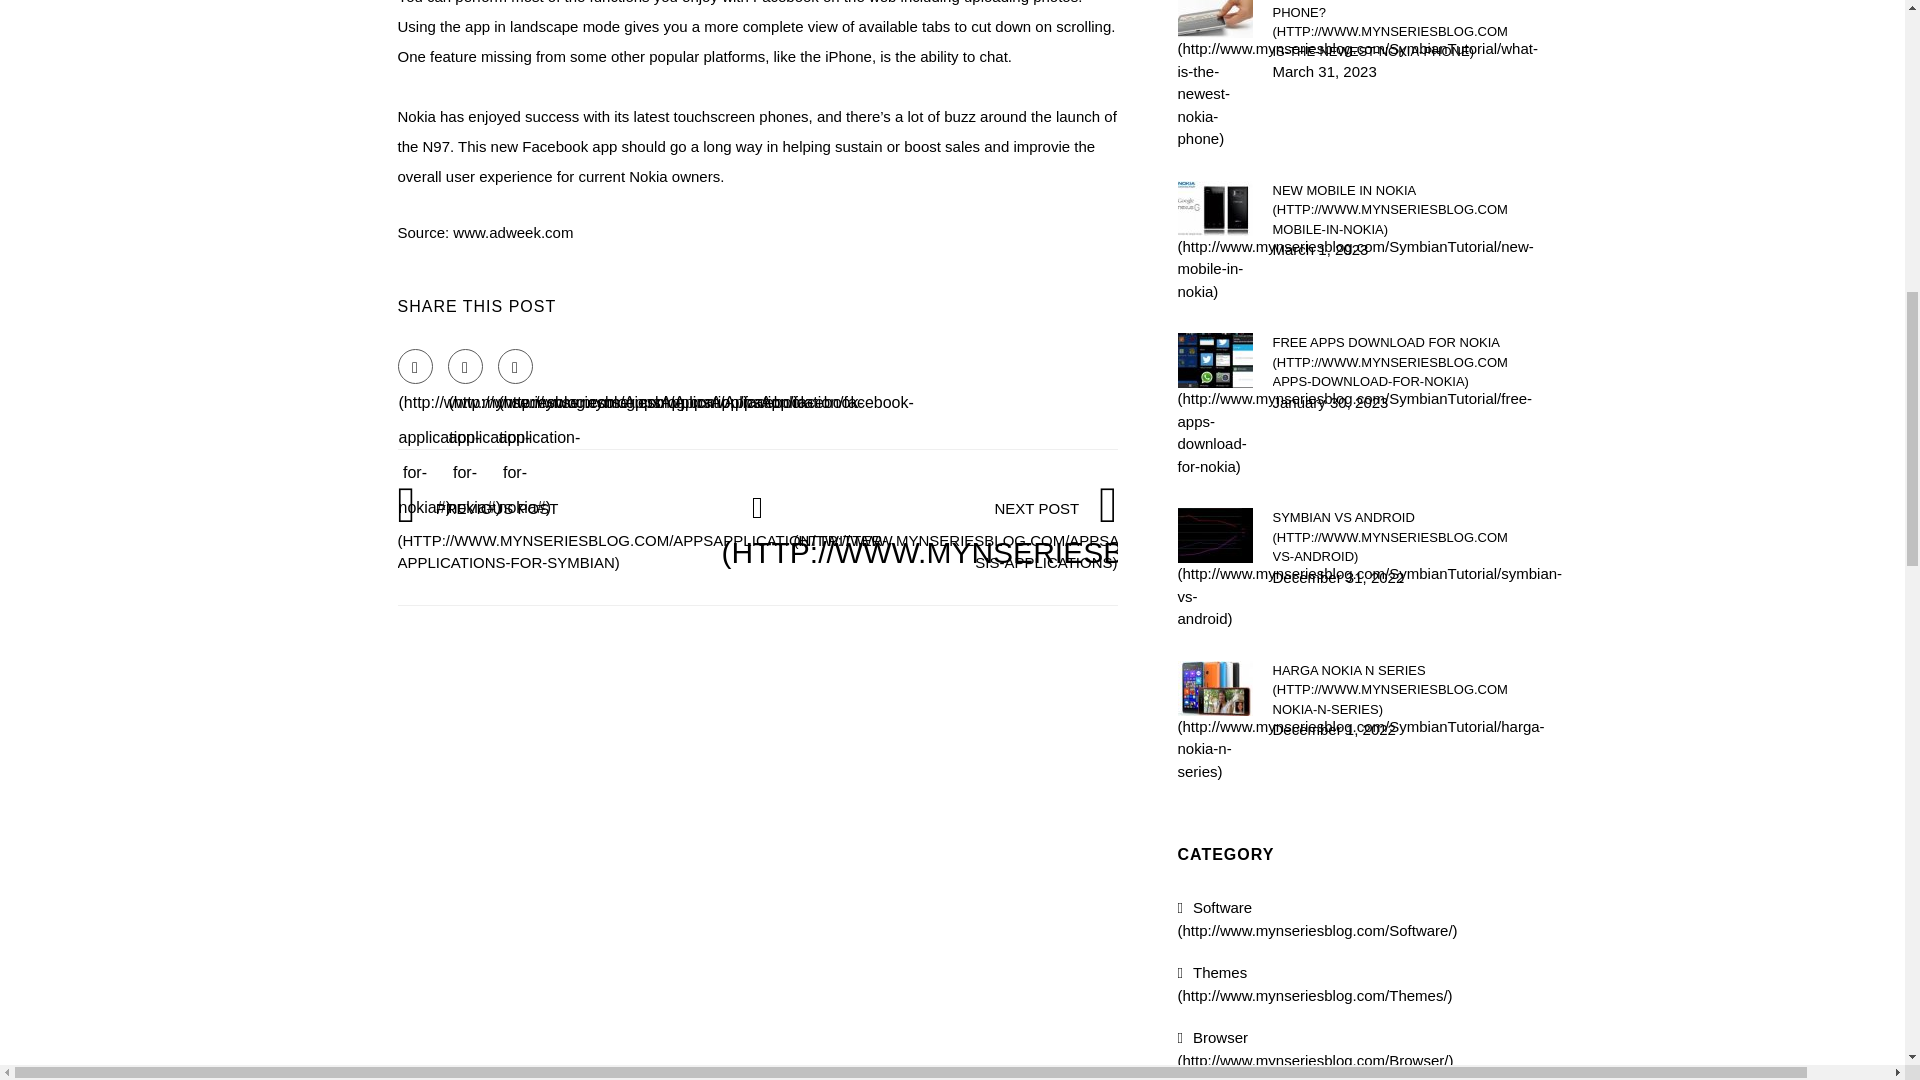 The image size is (1920, 1080). Describe the element at coordinates (1318, 918) in the screenshot. I see `View all posts filed under Software` at that location.